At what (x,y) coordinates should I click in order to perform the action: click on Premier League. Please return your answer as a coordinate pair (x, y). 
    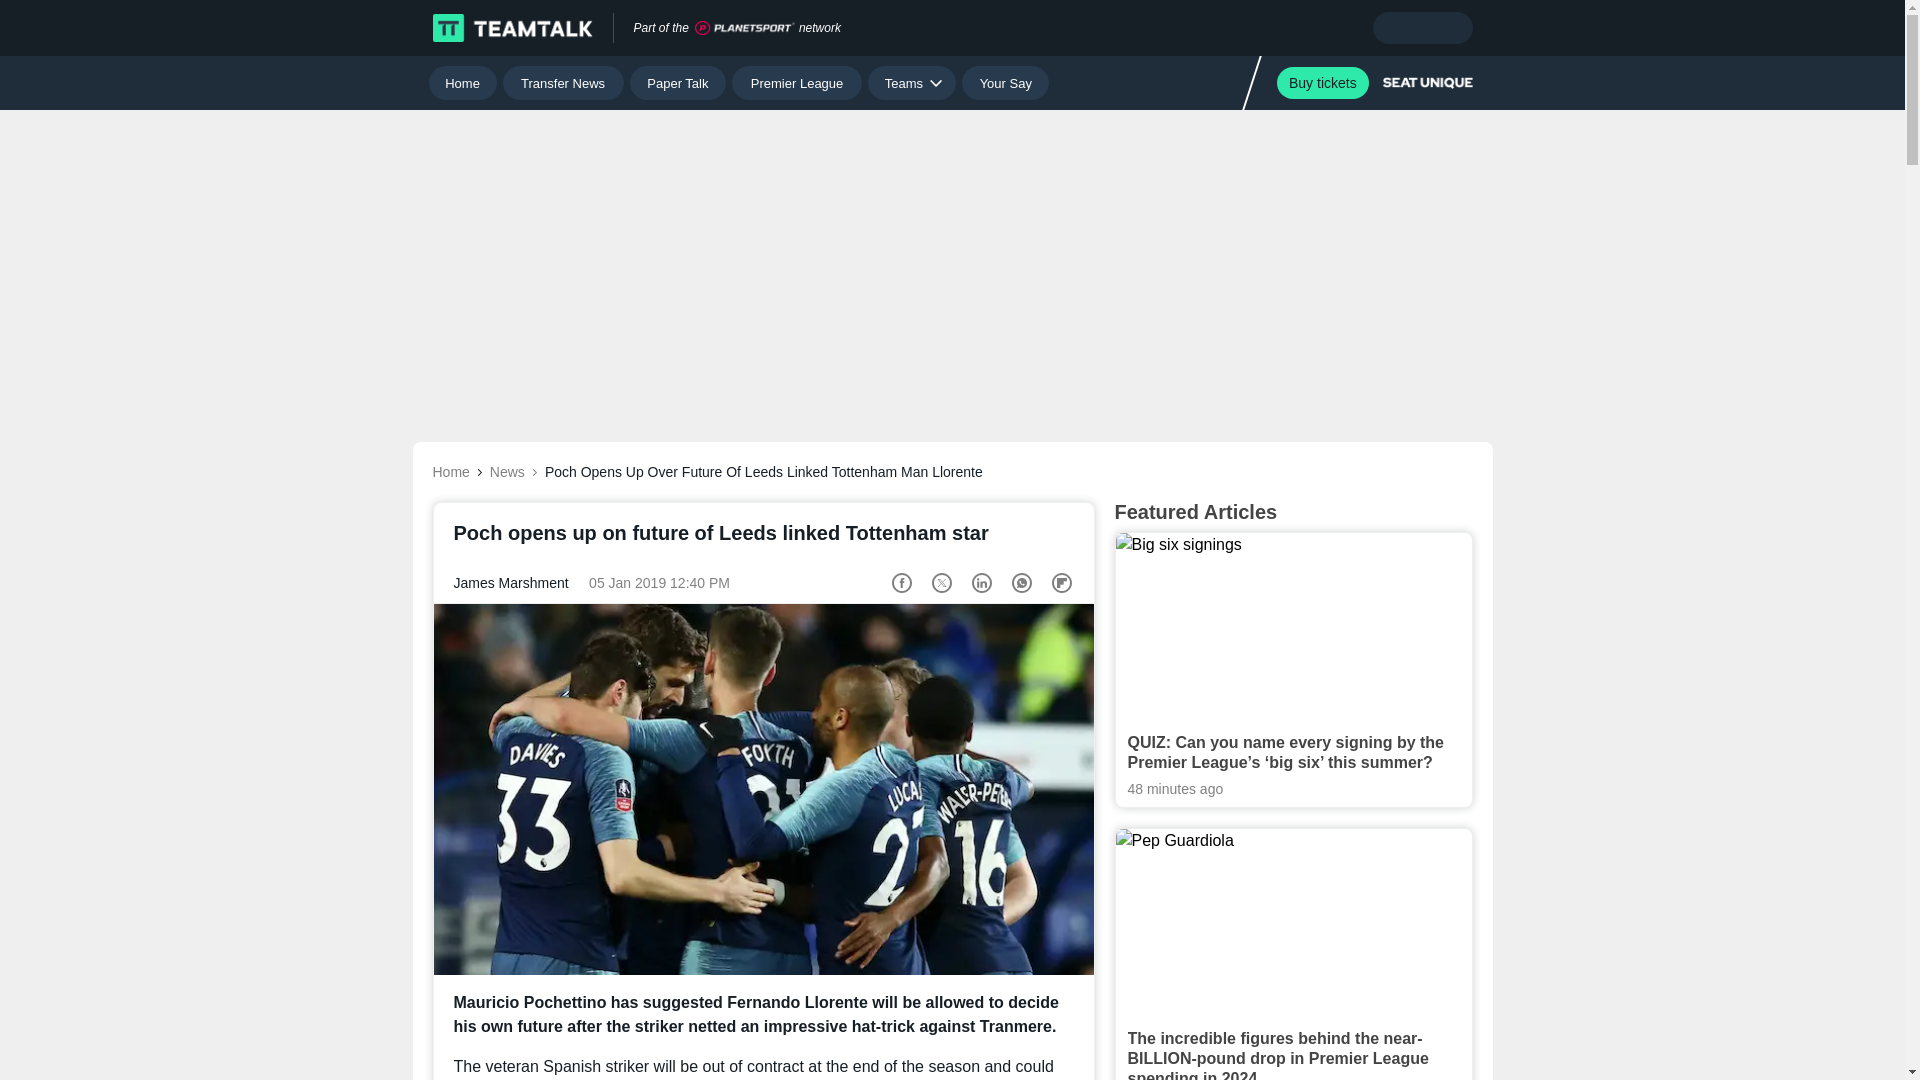
    Looking at the image, I should click on (796, 82).